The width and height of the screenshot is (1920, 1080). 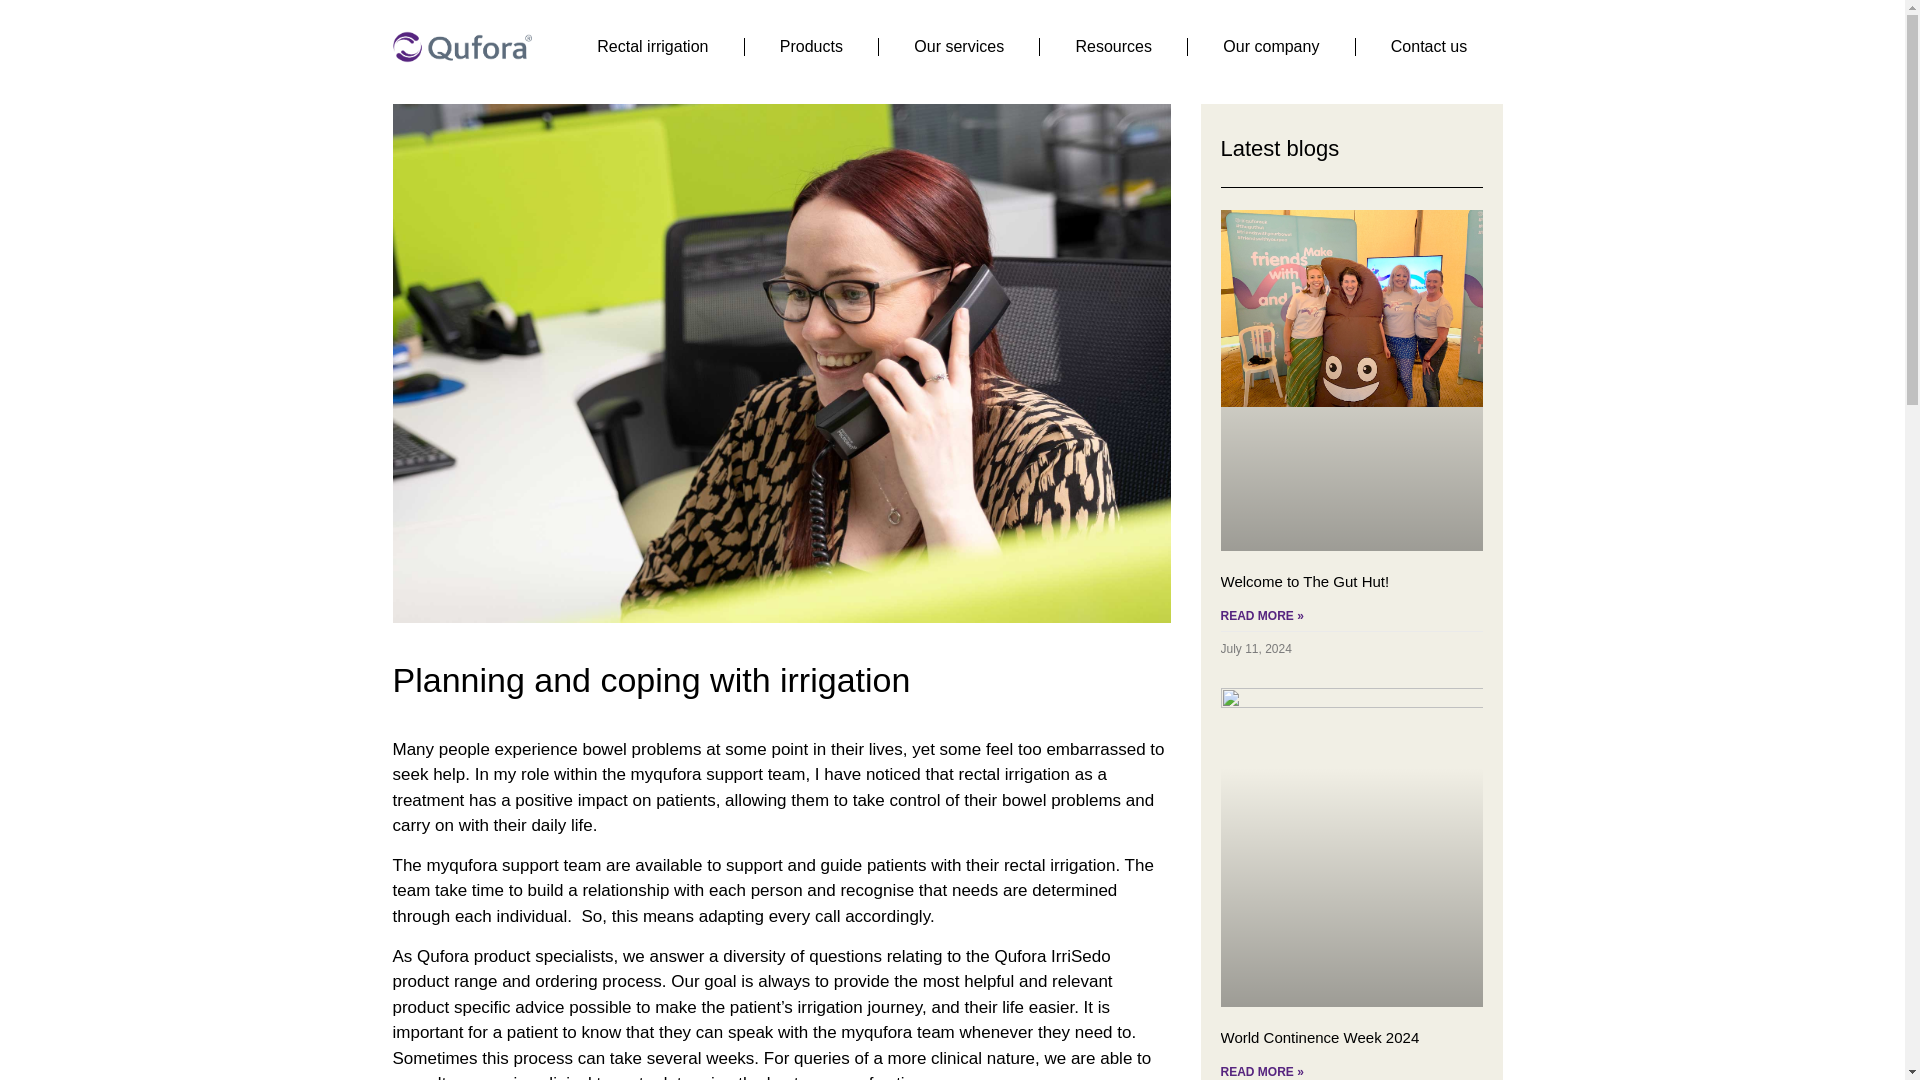 I want to click on Products, so click(x=812, y=47).